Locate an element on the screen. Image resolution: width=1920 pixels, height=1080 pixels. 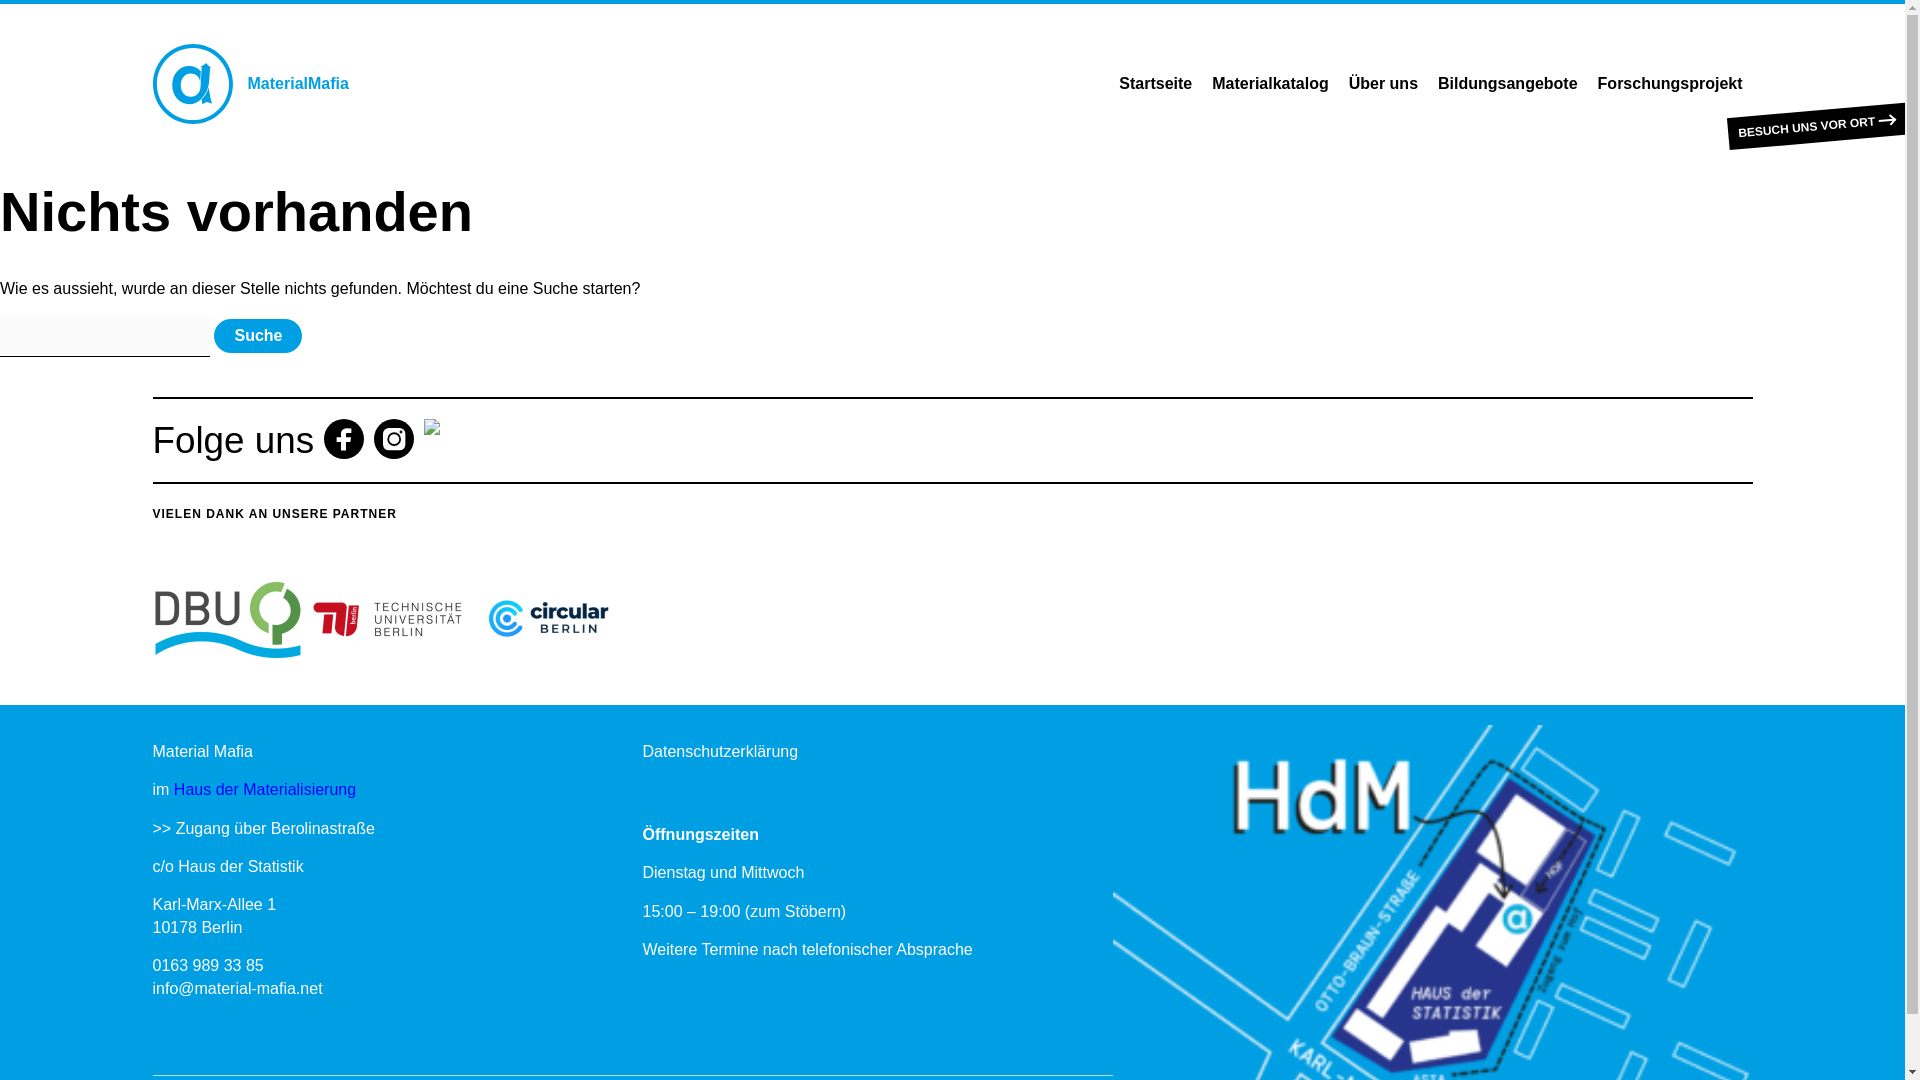
MaterialMafia is located at coordinates (249, 84).